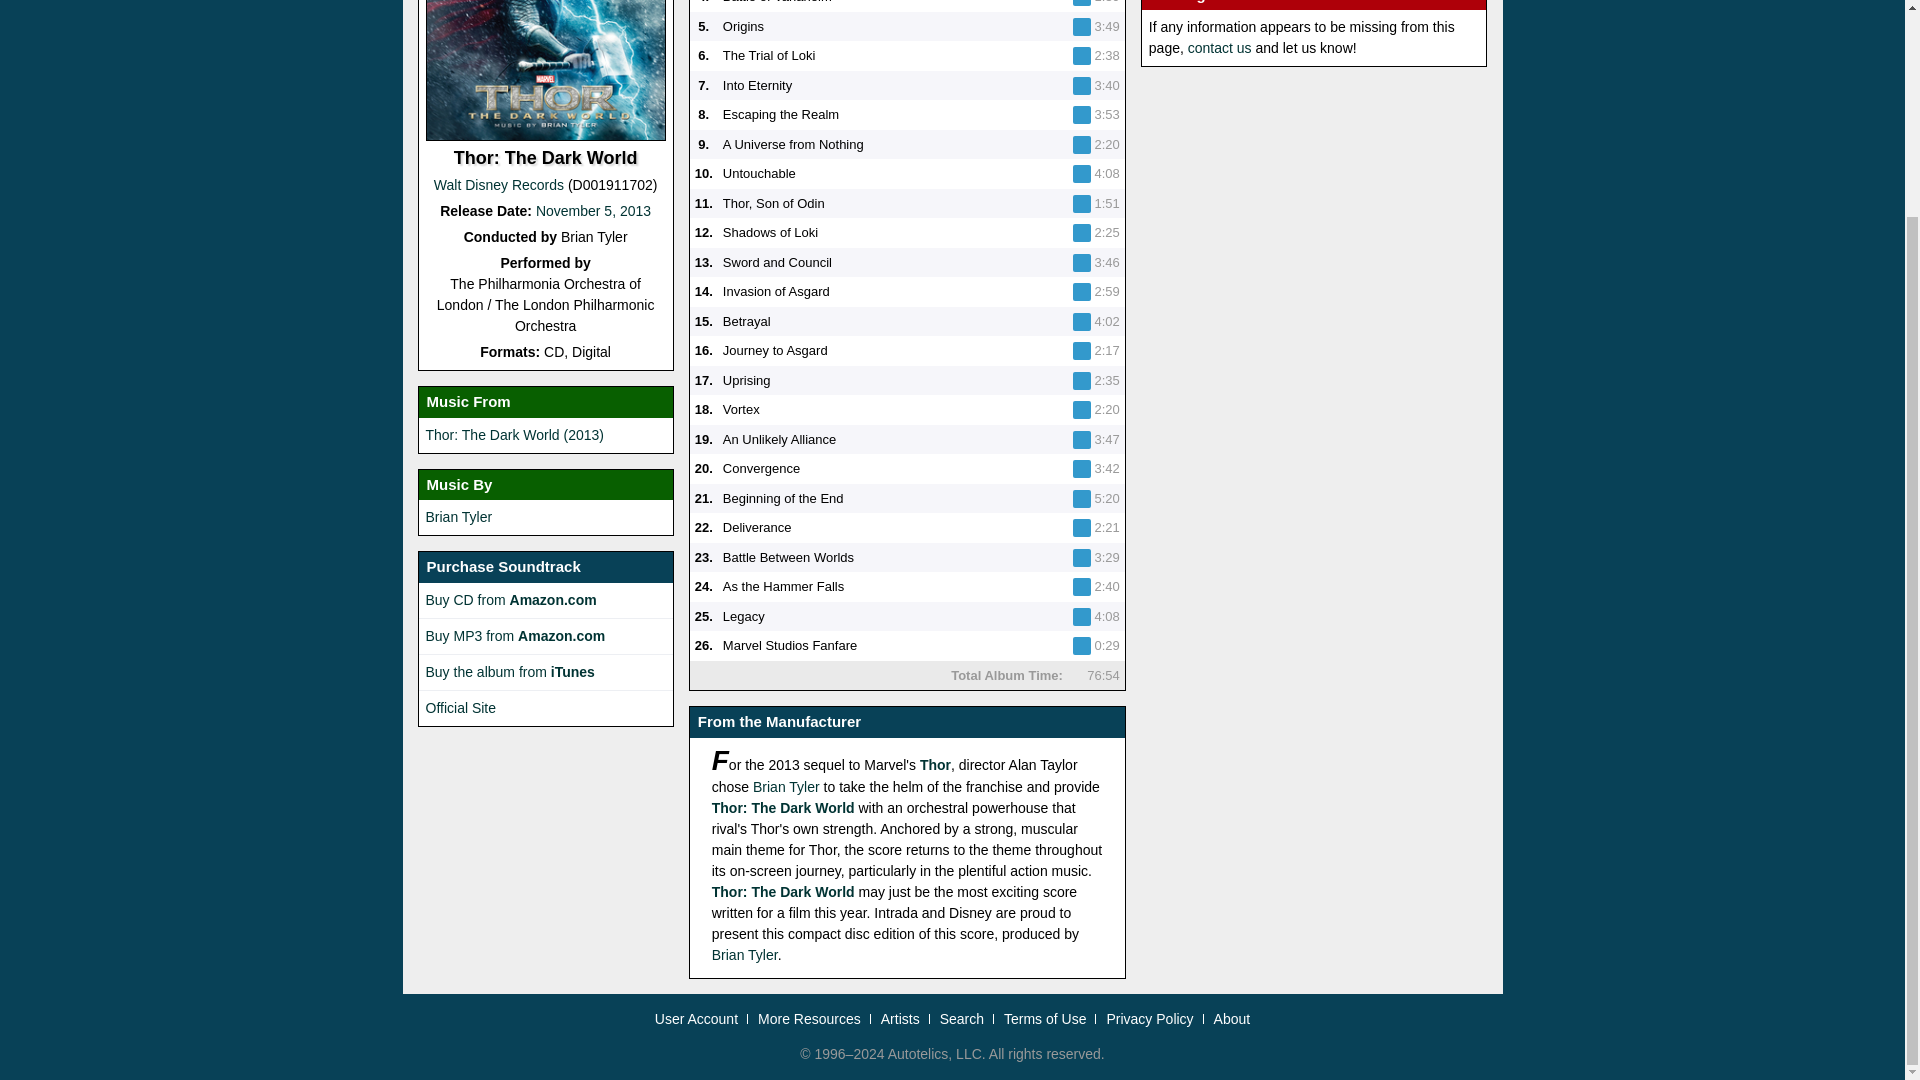 The image size is (1920, 1080). Describe the element at coordinates (460, 516) in the screenshot. I see `Brian Tyler` at that location.